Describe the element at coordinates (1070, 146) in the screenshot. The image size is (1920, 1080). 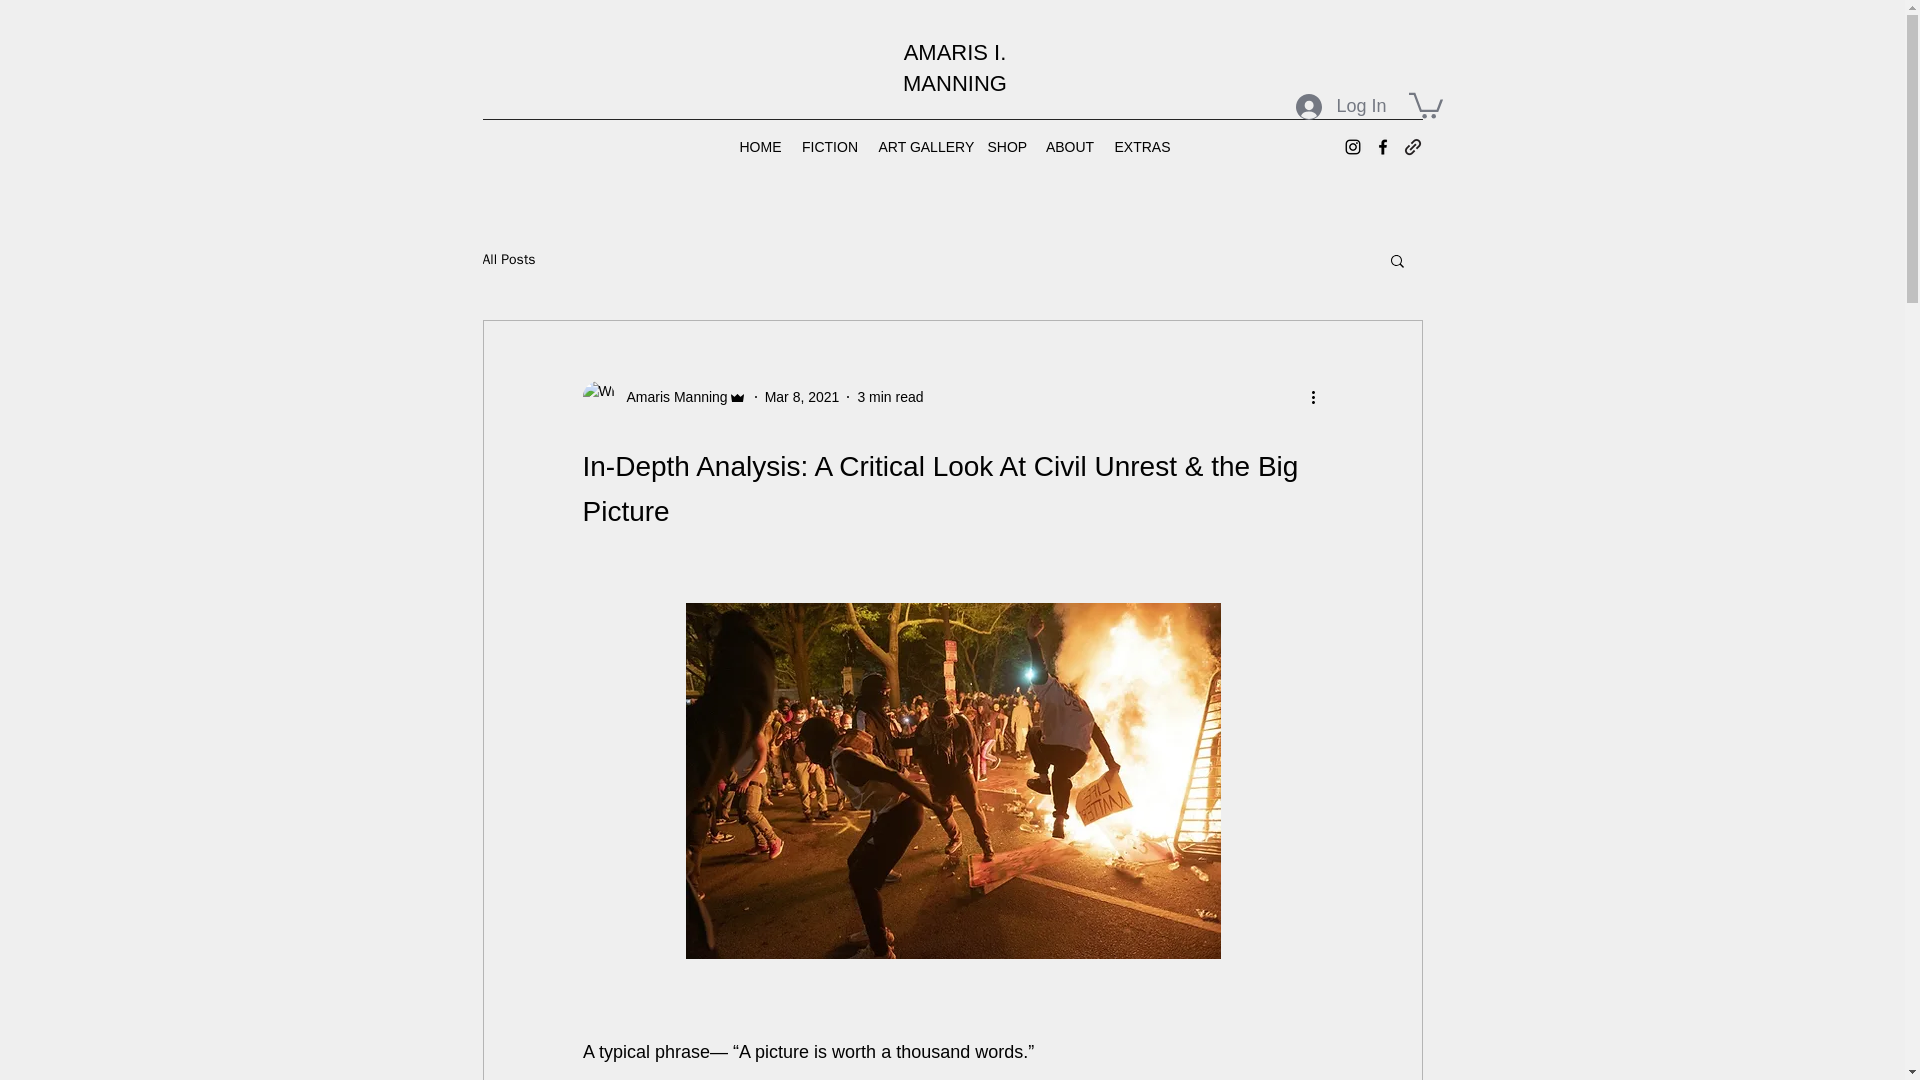
I see `ABOUT` at that location.